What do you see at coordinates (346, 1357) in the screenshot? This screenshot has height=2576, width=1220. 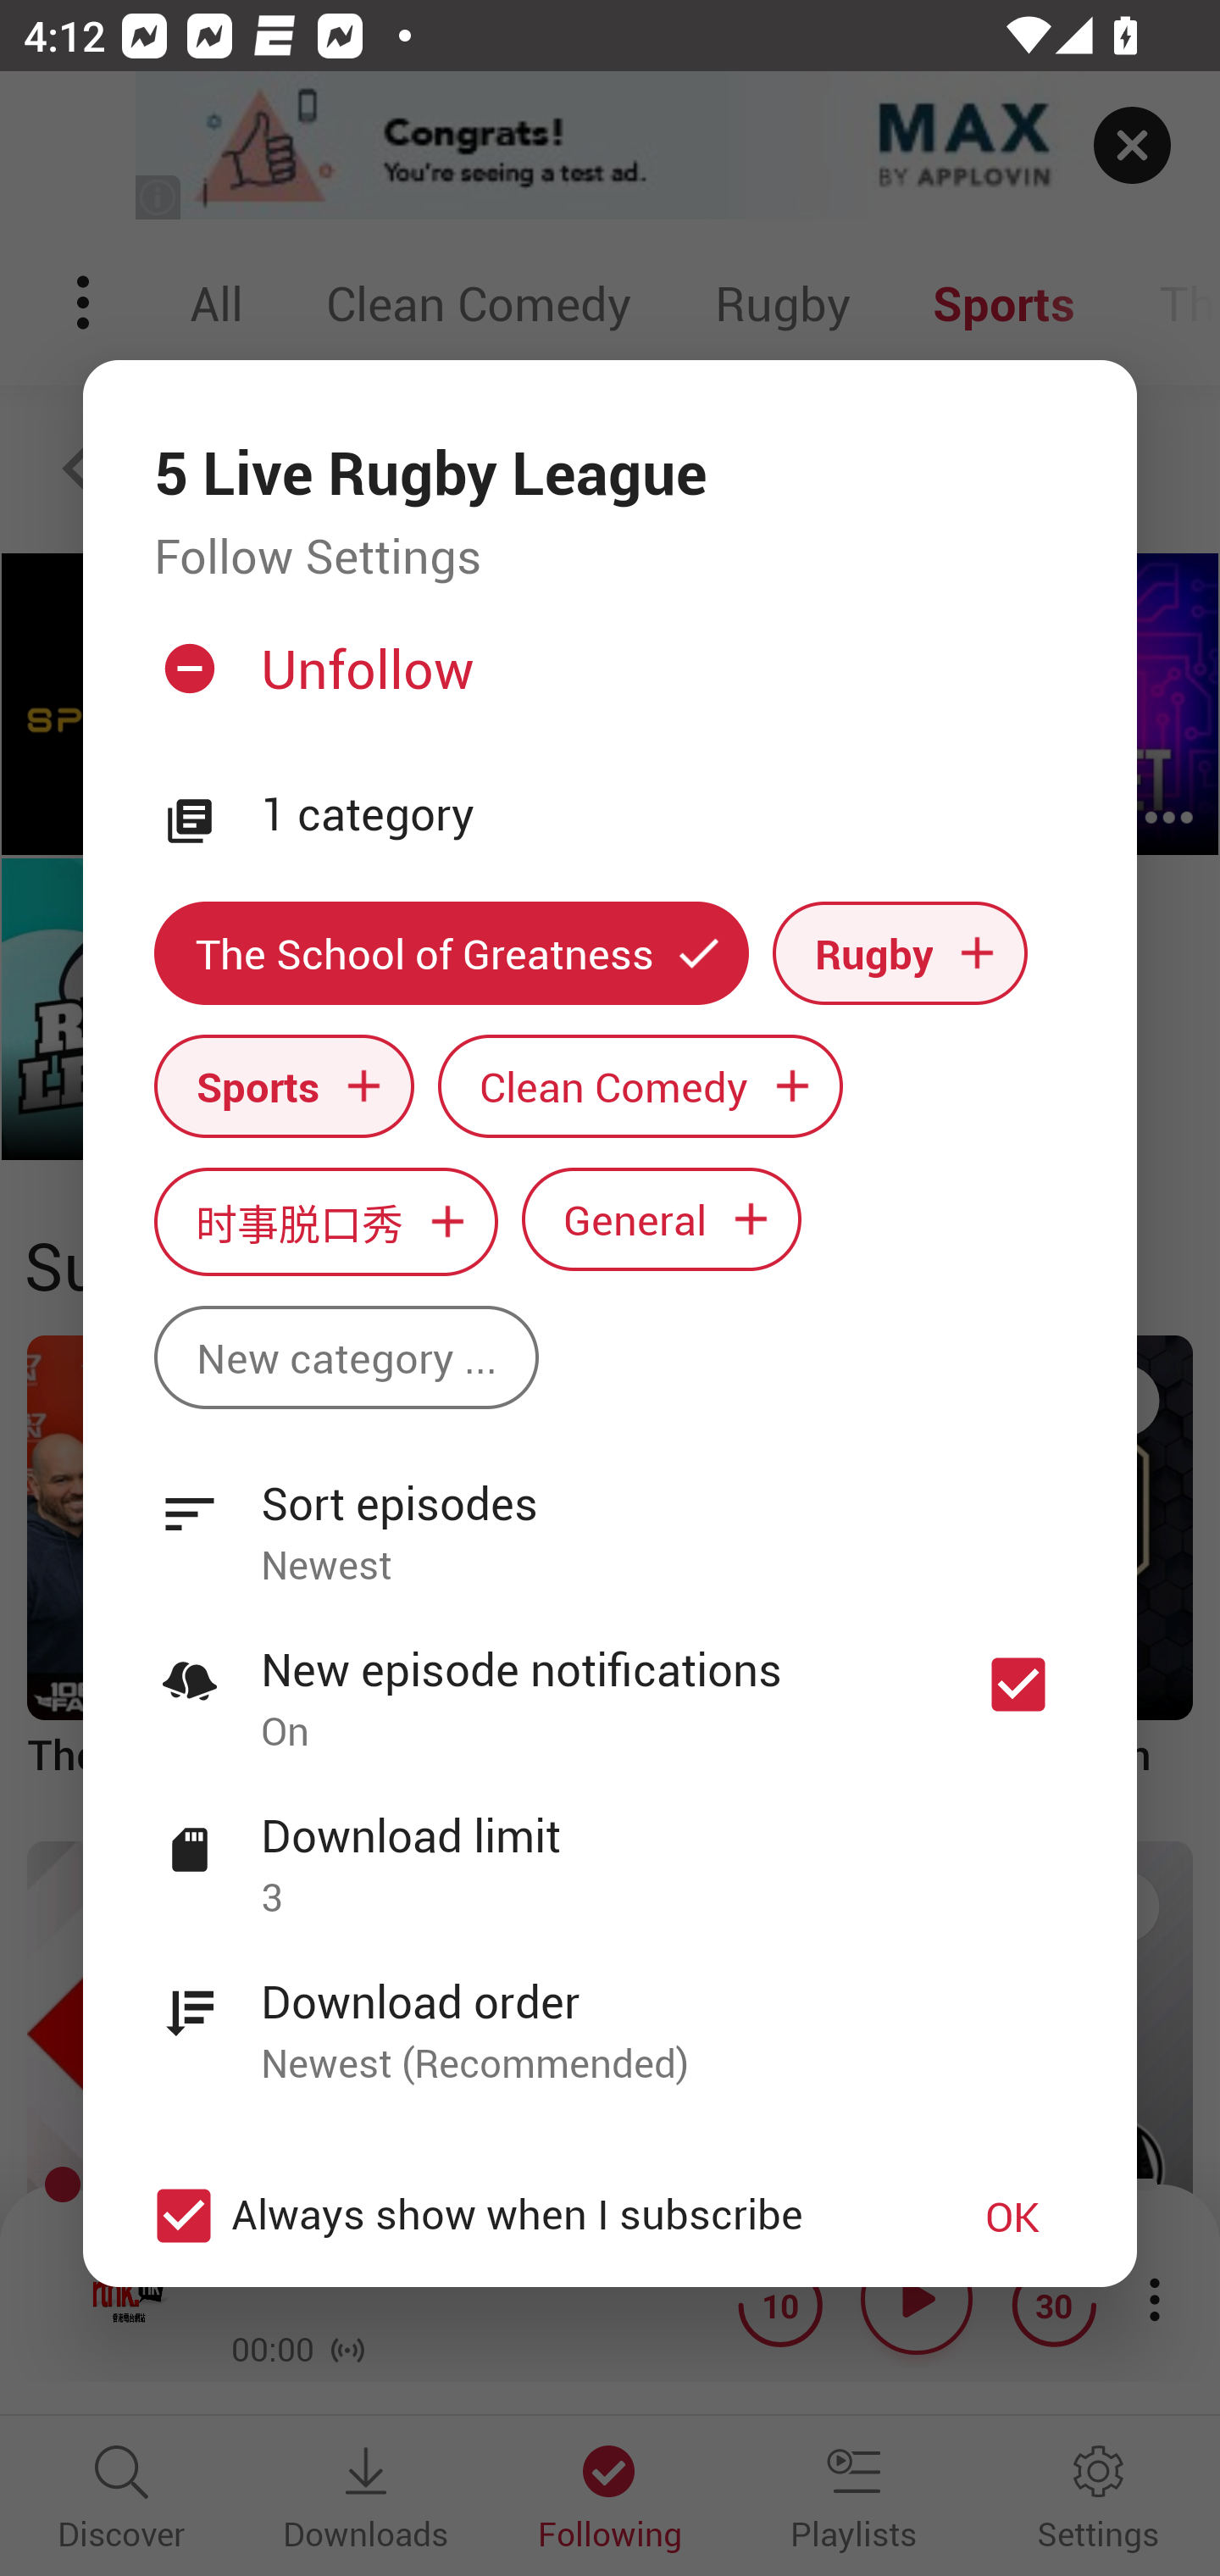 I see `New category ...` at bounding box center [346, 1357].